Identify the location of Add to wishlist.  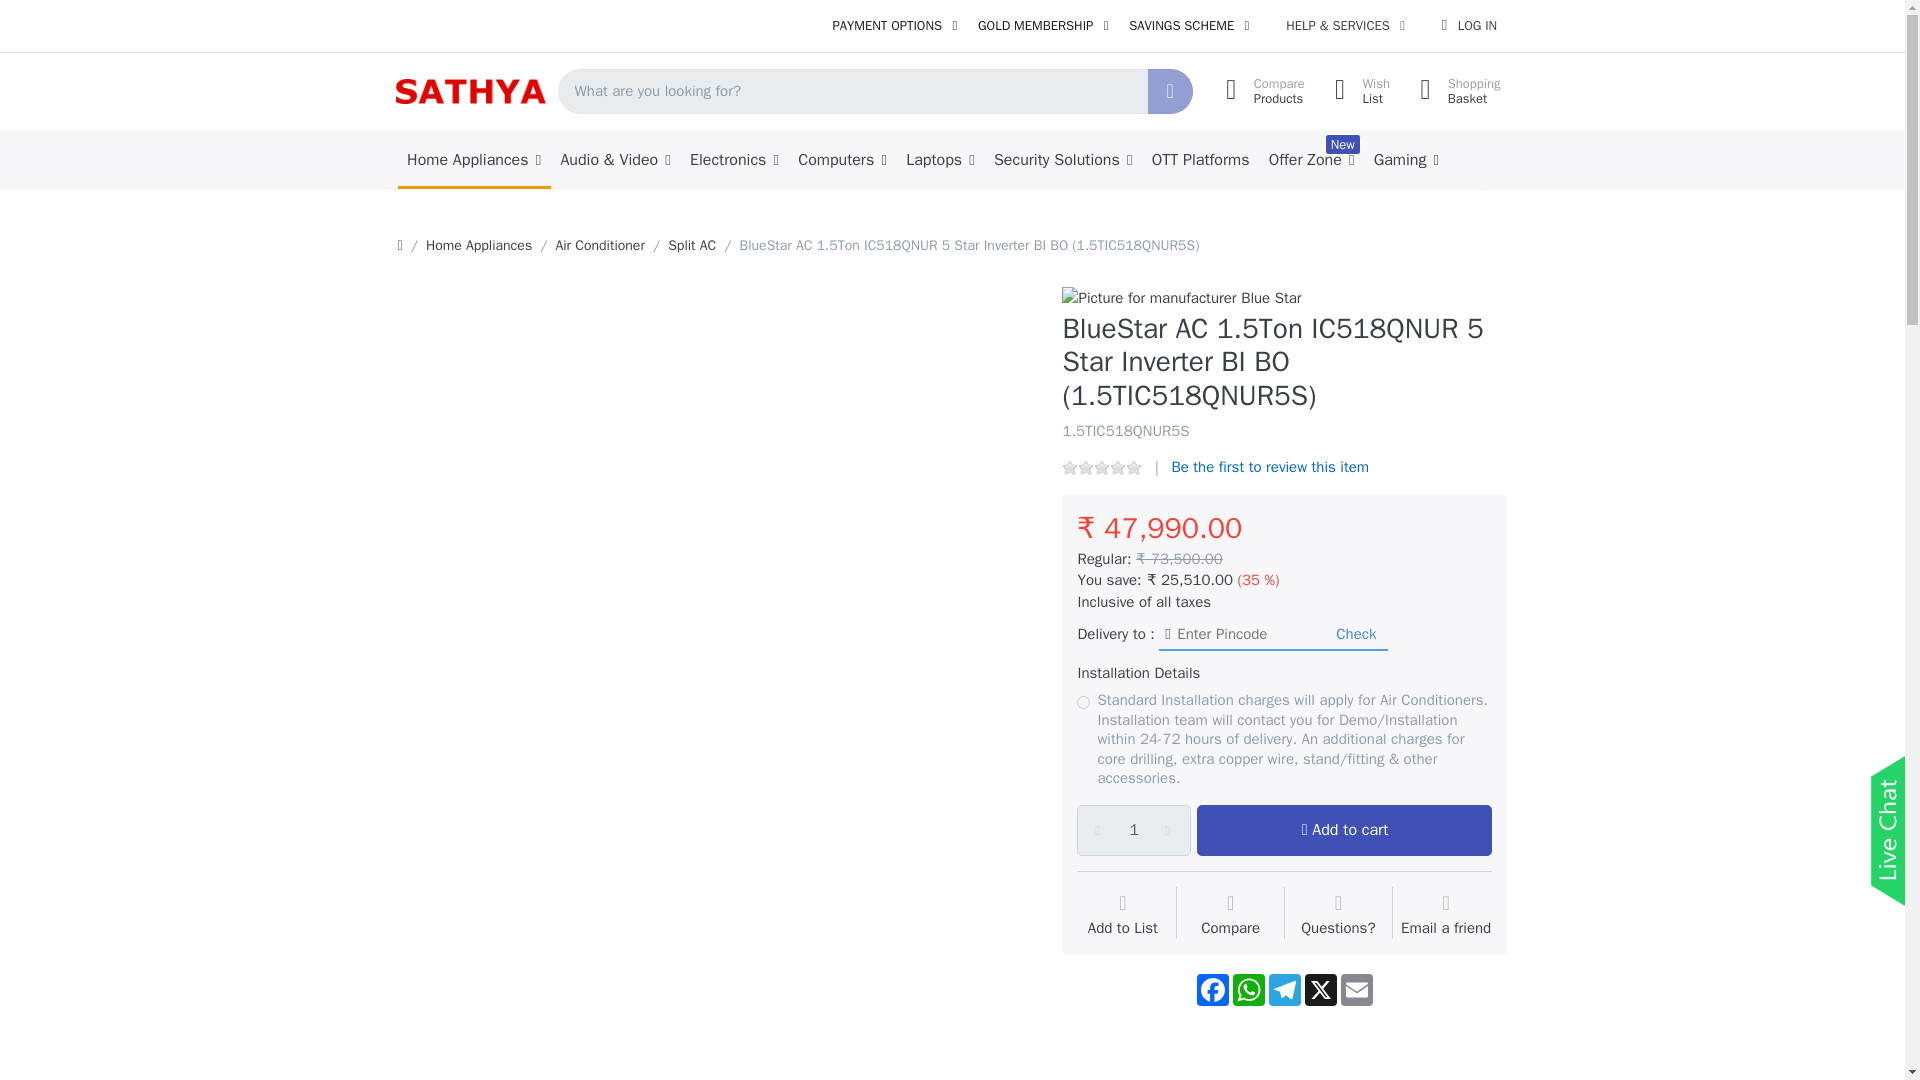
(474, 160).